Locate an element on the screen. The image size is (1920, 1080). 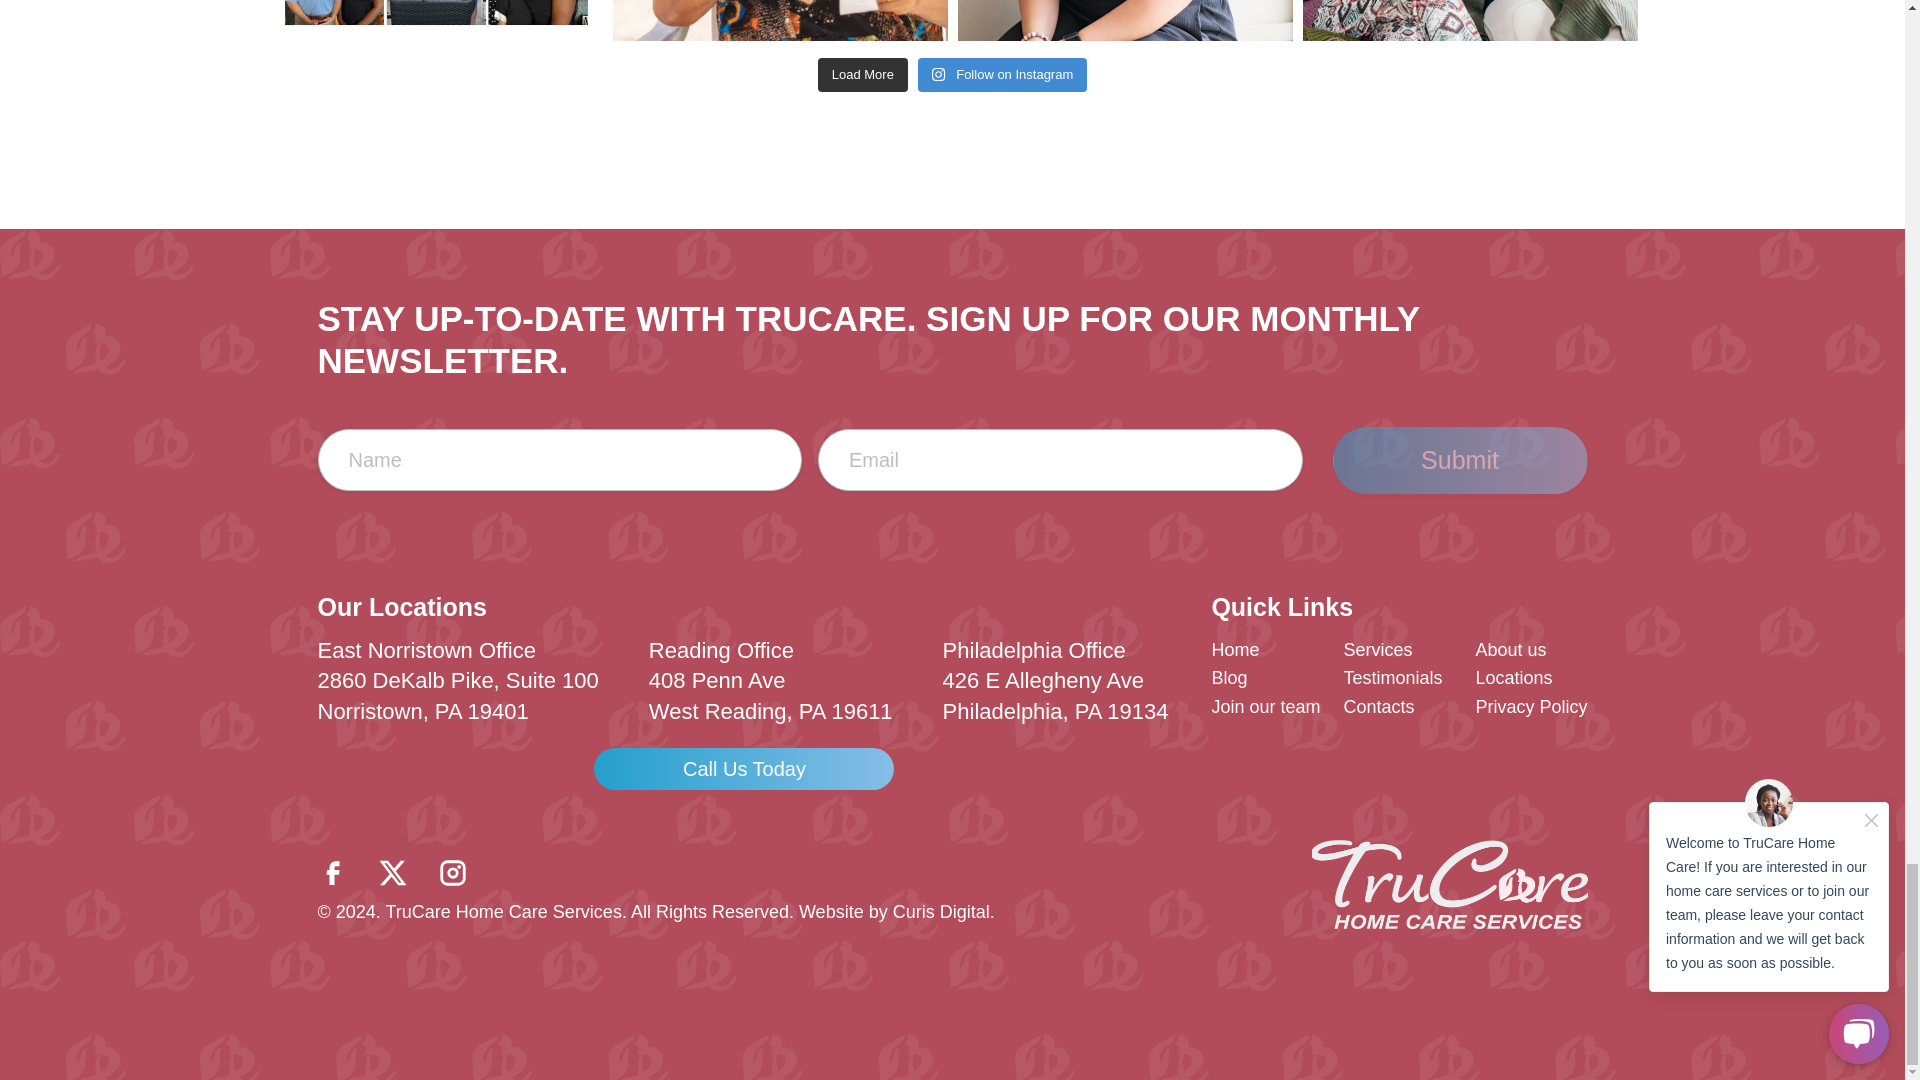
Services is located at coordinates (1376, 650).